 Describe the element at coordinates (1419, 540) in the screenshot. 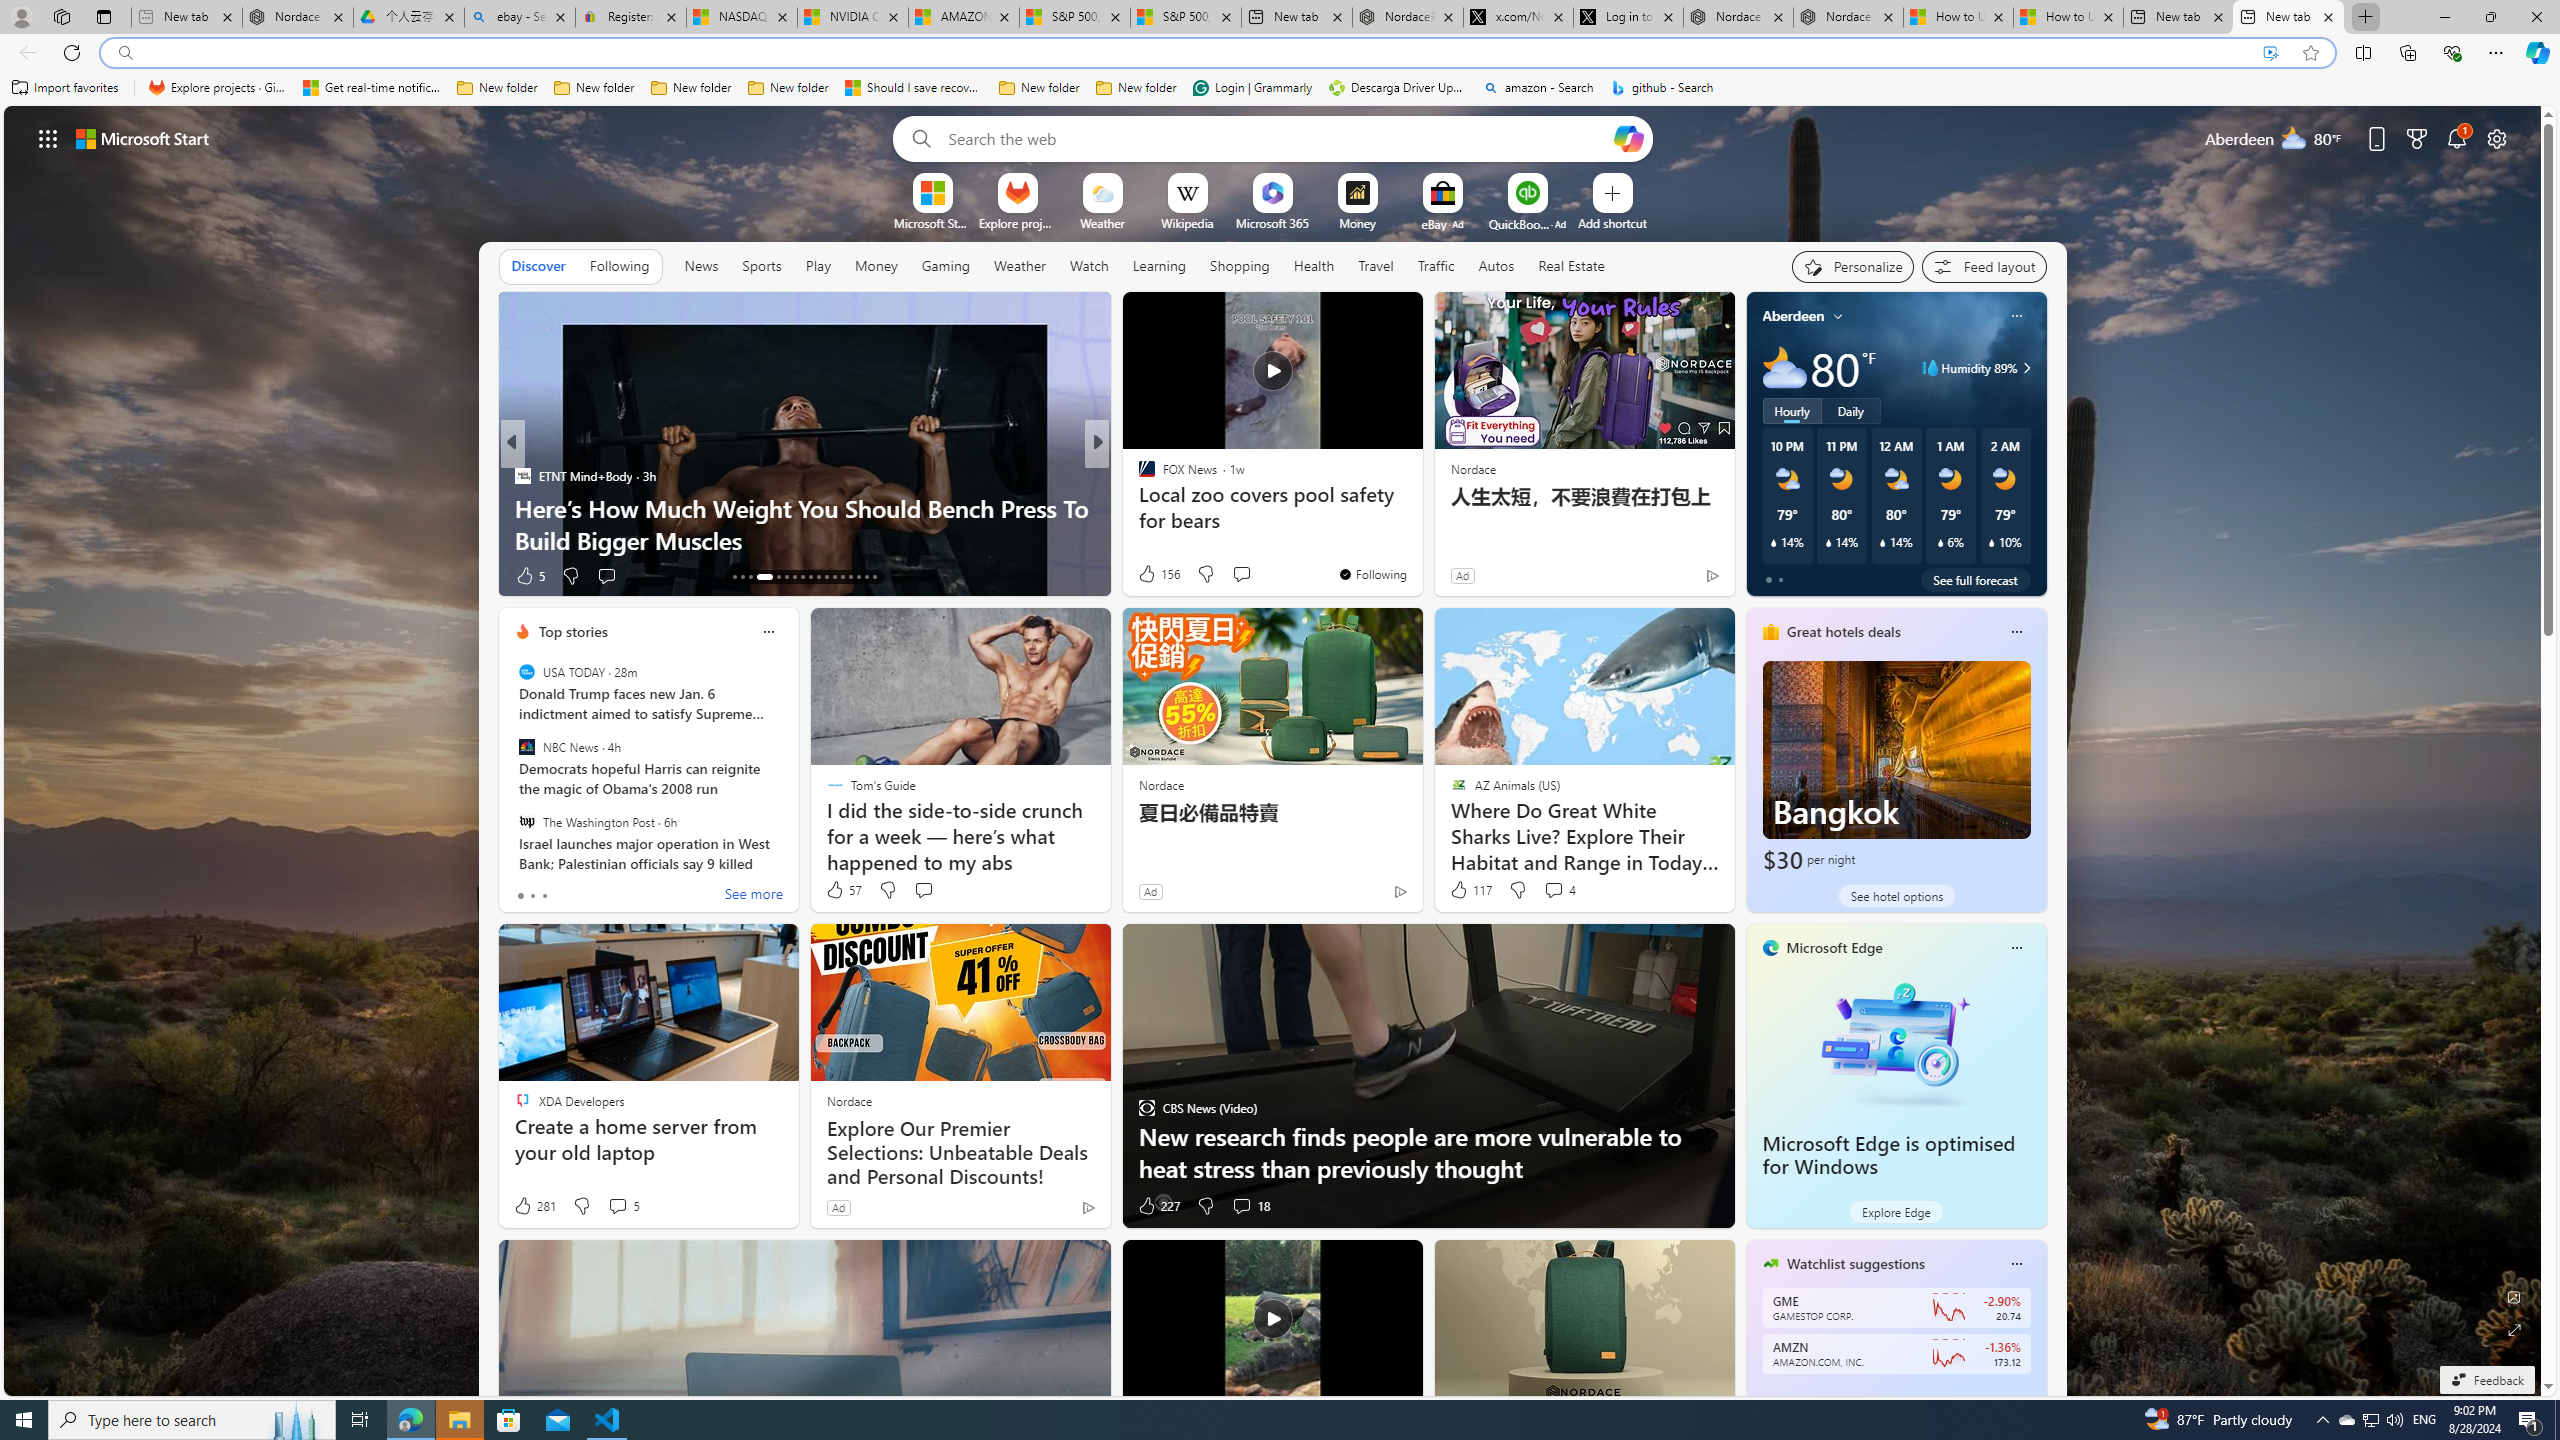

I see `What is the Difference between Bison vs. Buffalo` at that location.